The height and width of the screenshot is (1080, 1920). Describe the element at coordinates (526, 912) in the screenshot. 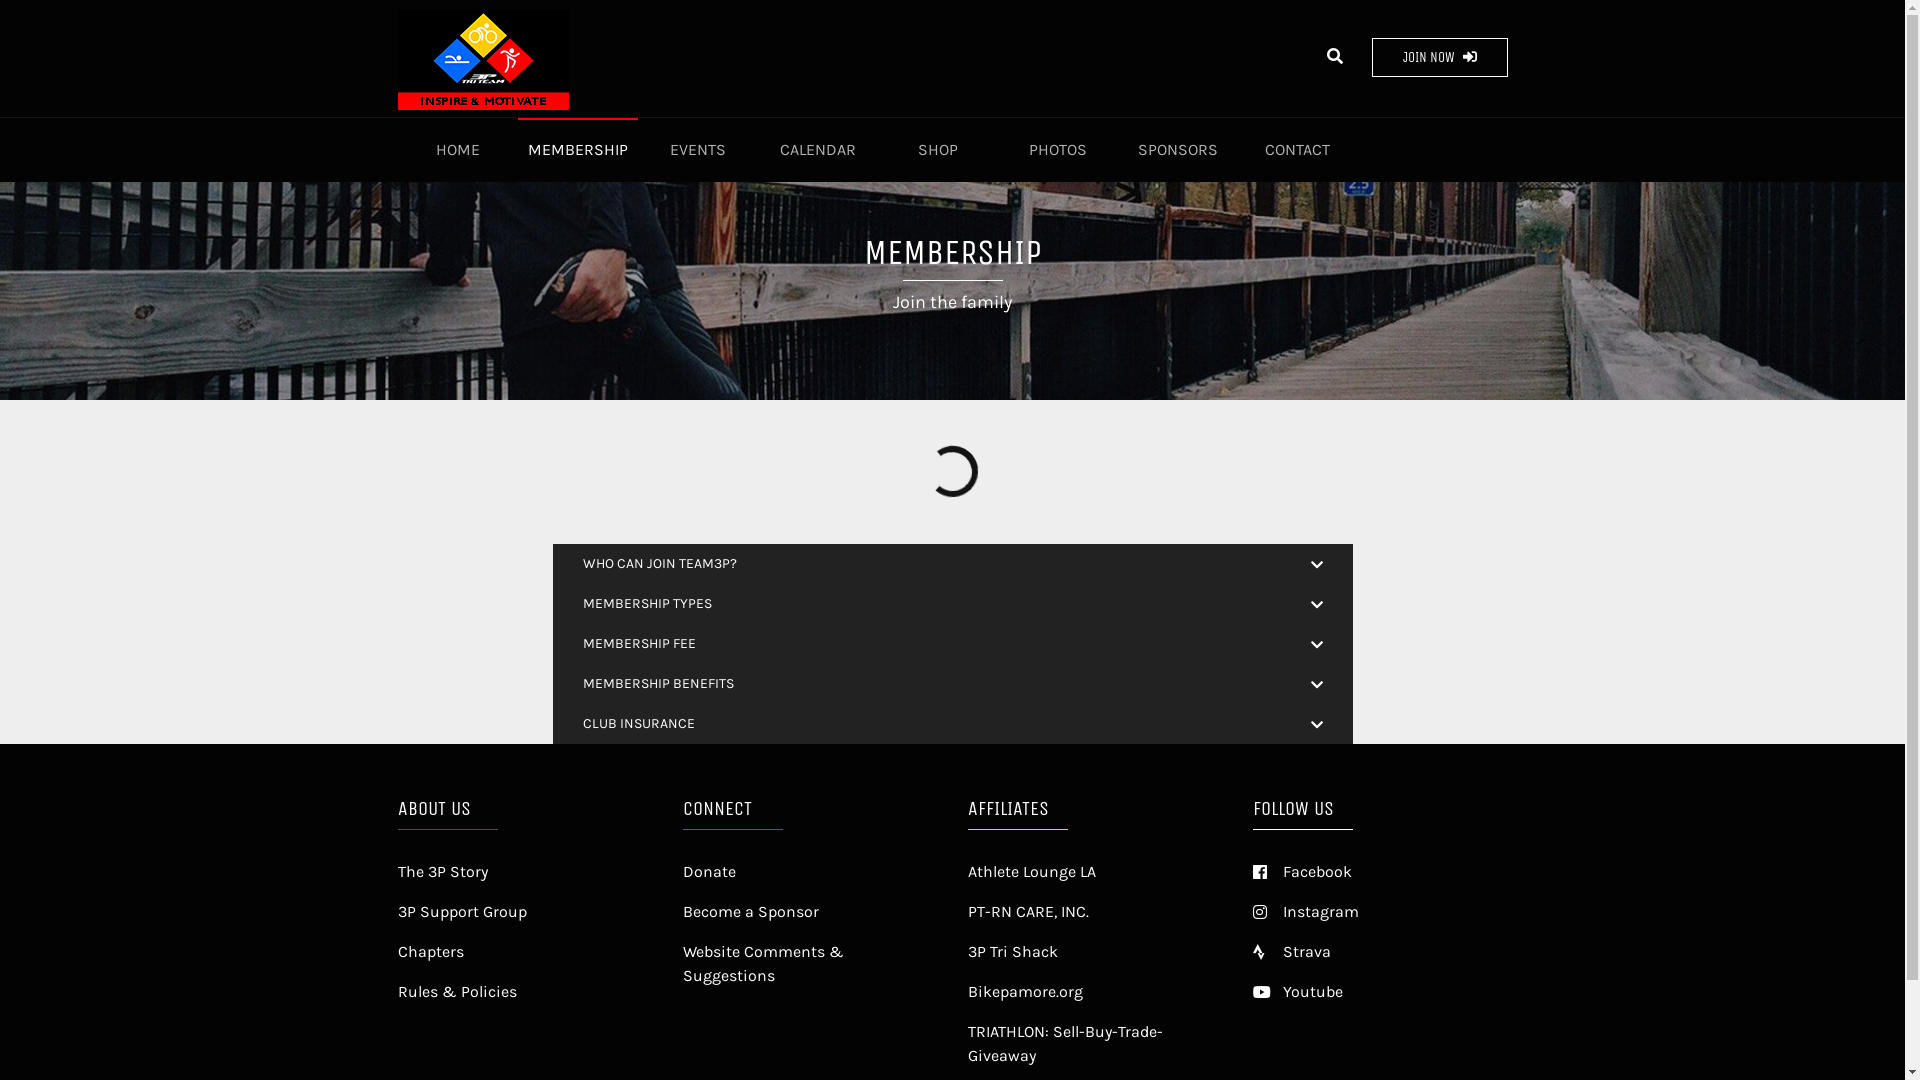

I see `3P Support Group` at that location.